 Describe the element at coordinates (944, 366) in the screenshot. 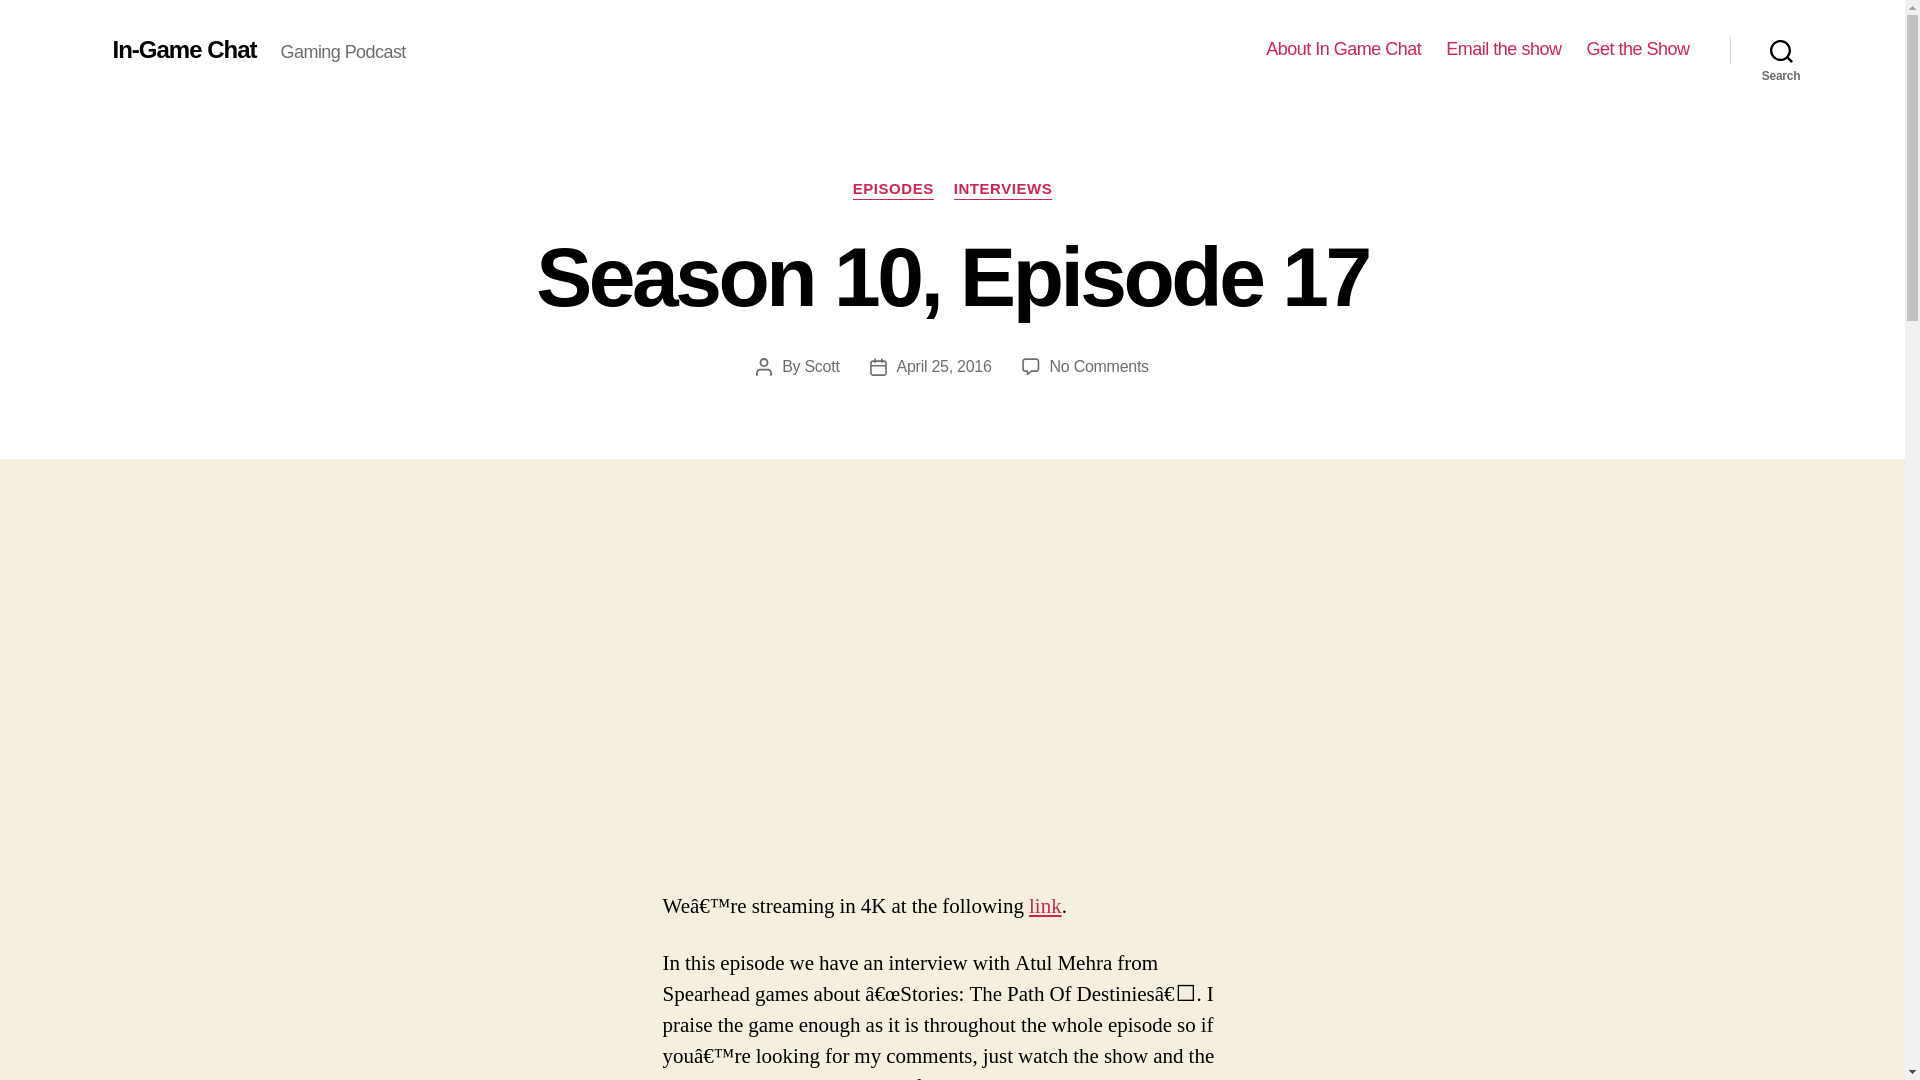

I see `INTERVIEWS` at that location.